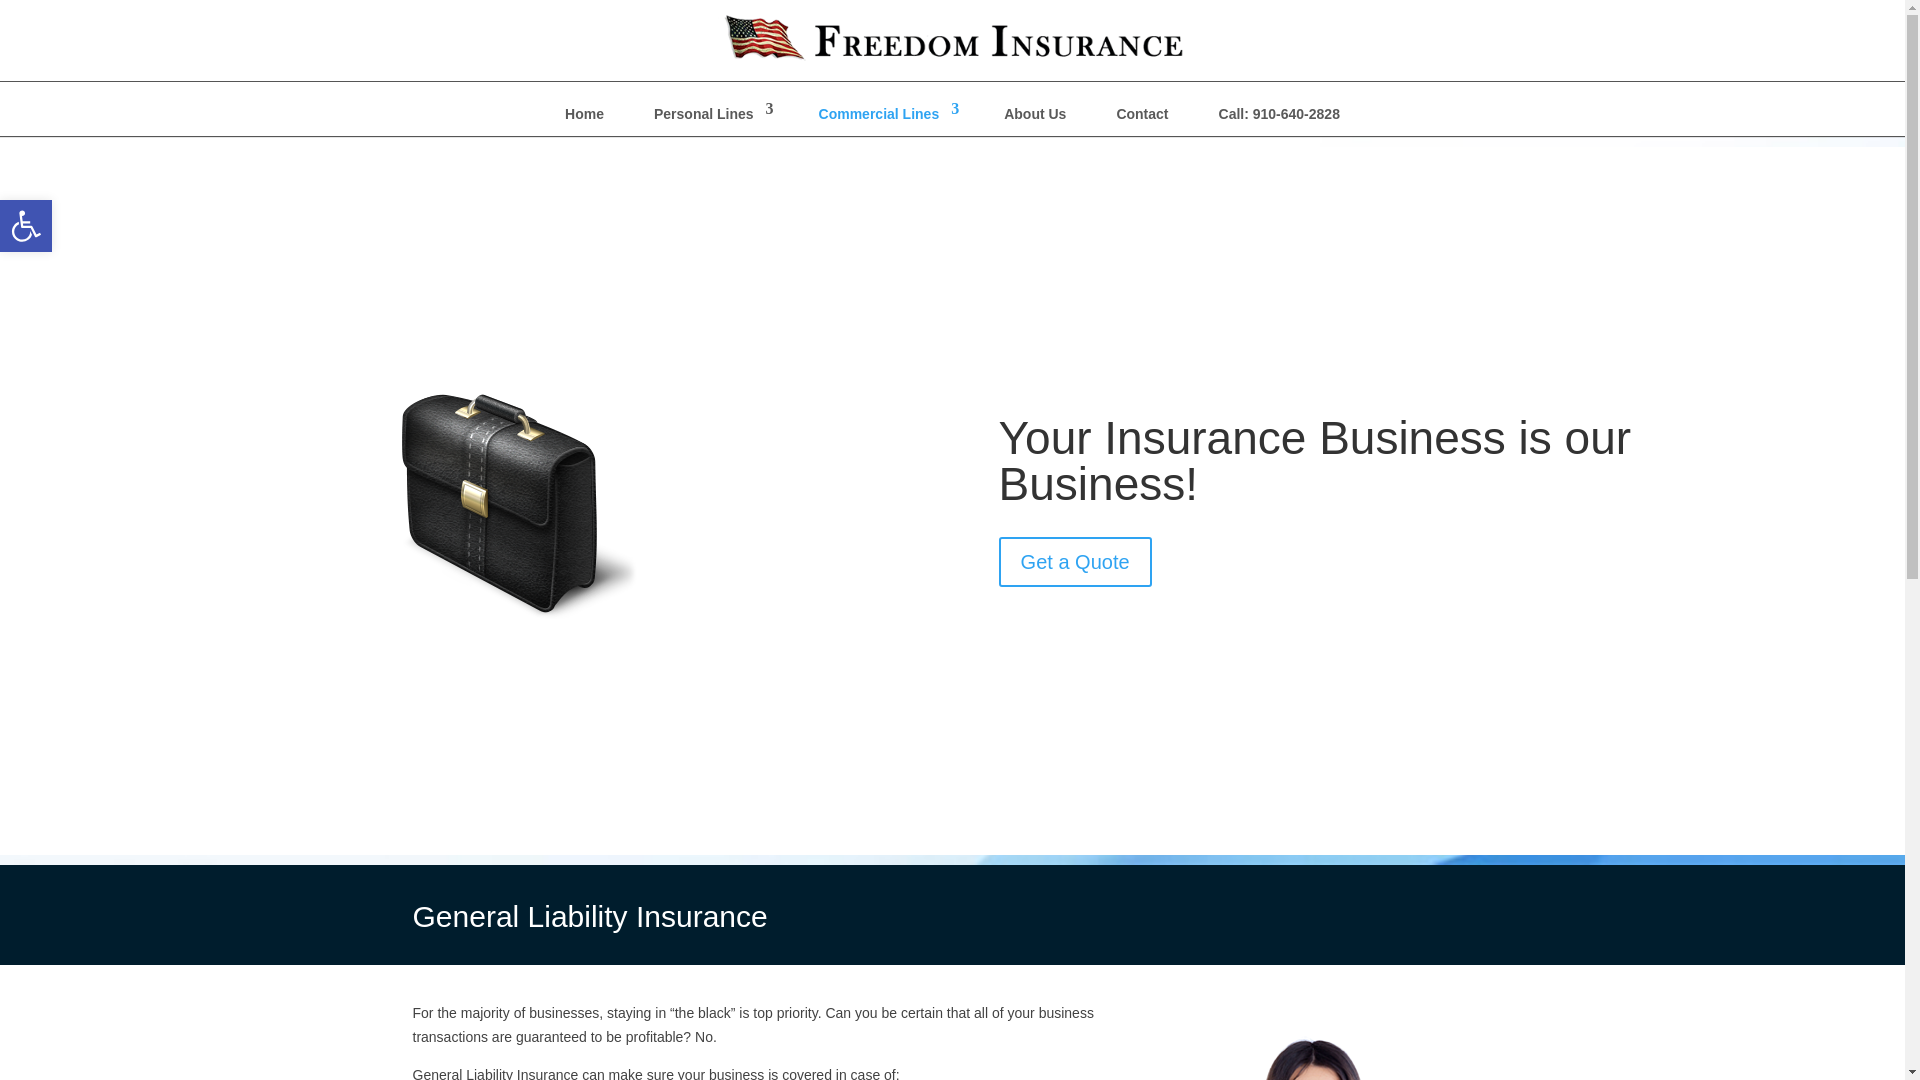  I want to click on Call: 910-640-2828, so click(1279, 118).